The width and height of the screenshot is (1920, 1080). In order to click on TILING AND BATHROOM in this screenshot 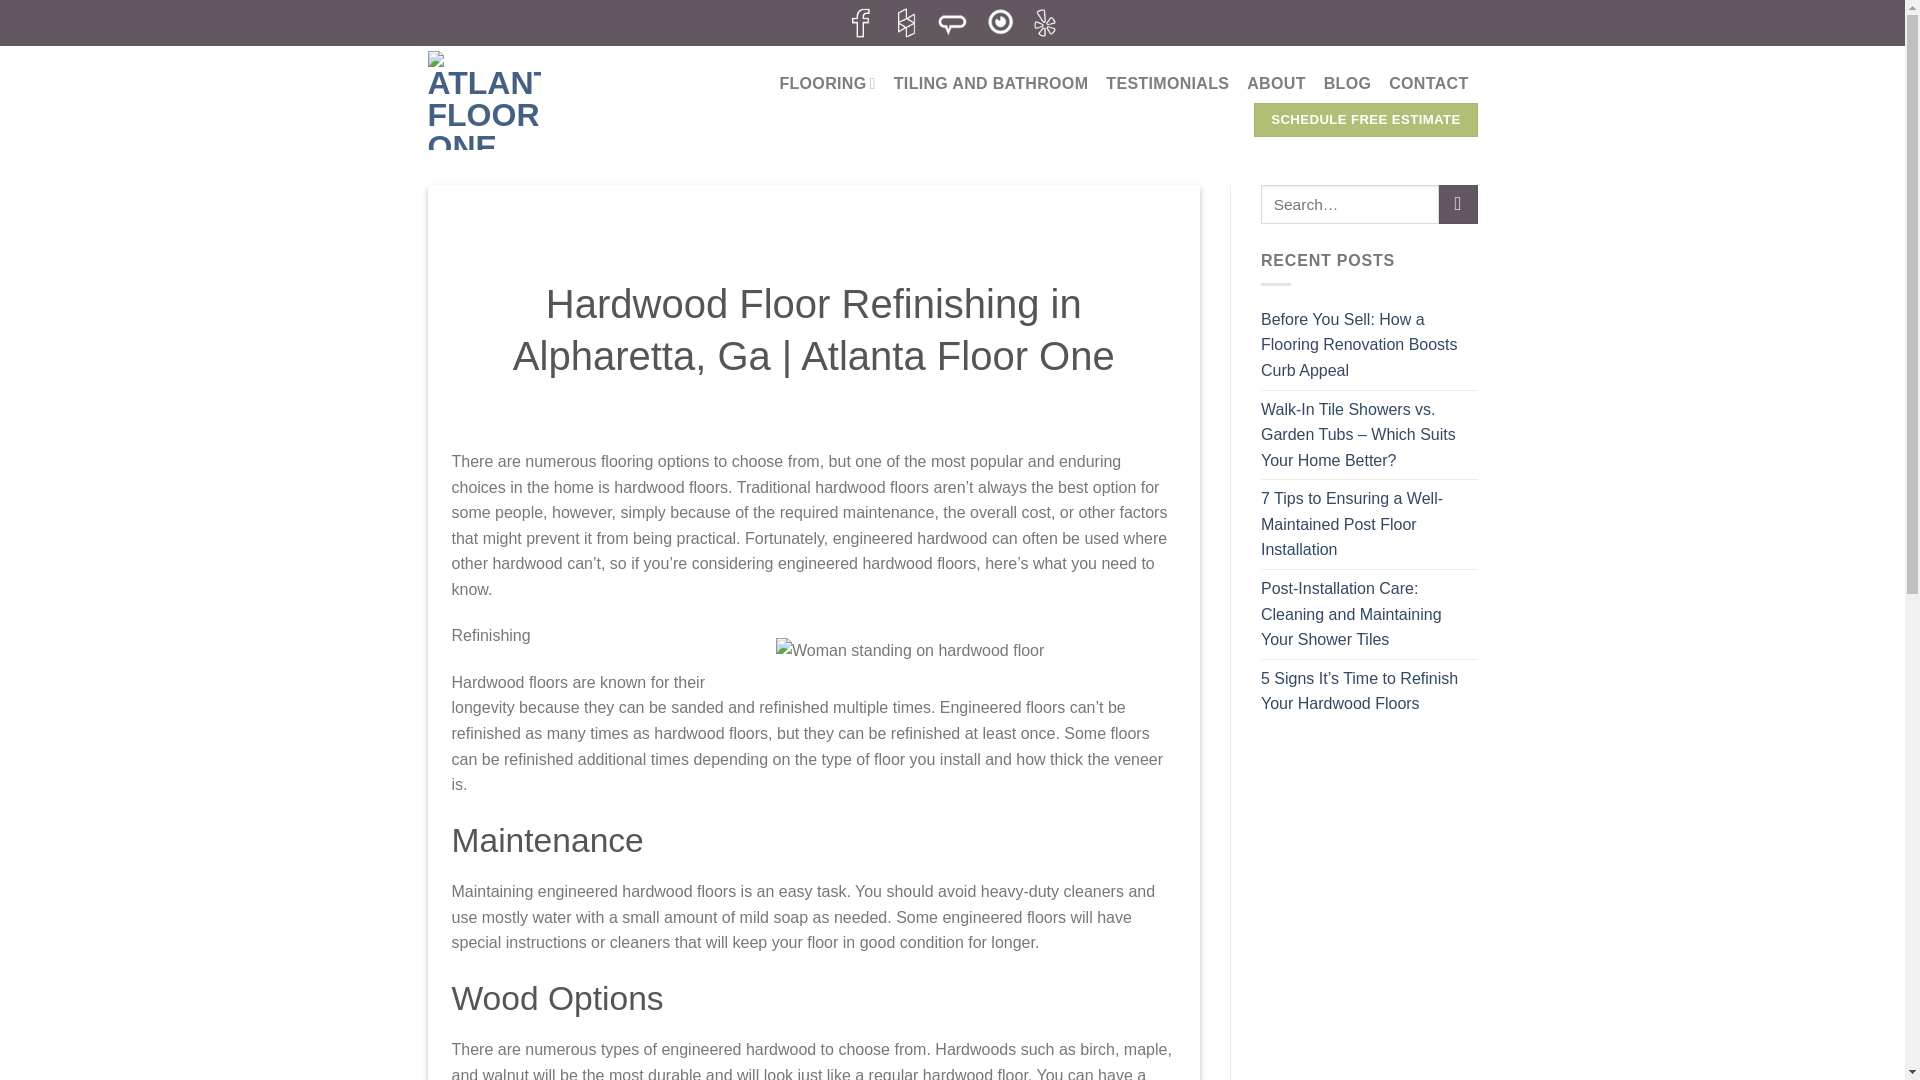, I will do `click(991, 83)`.